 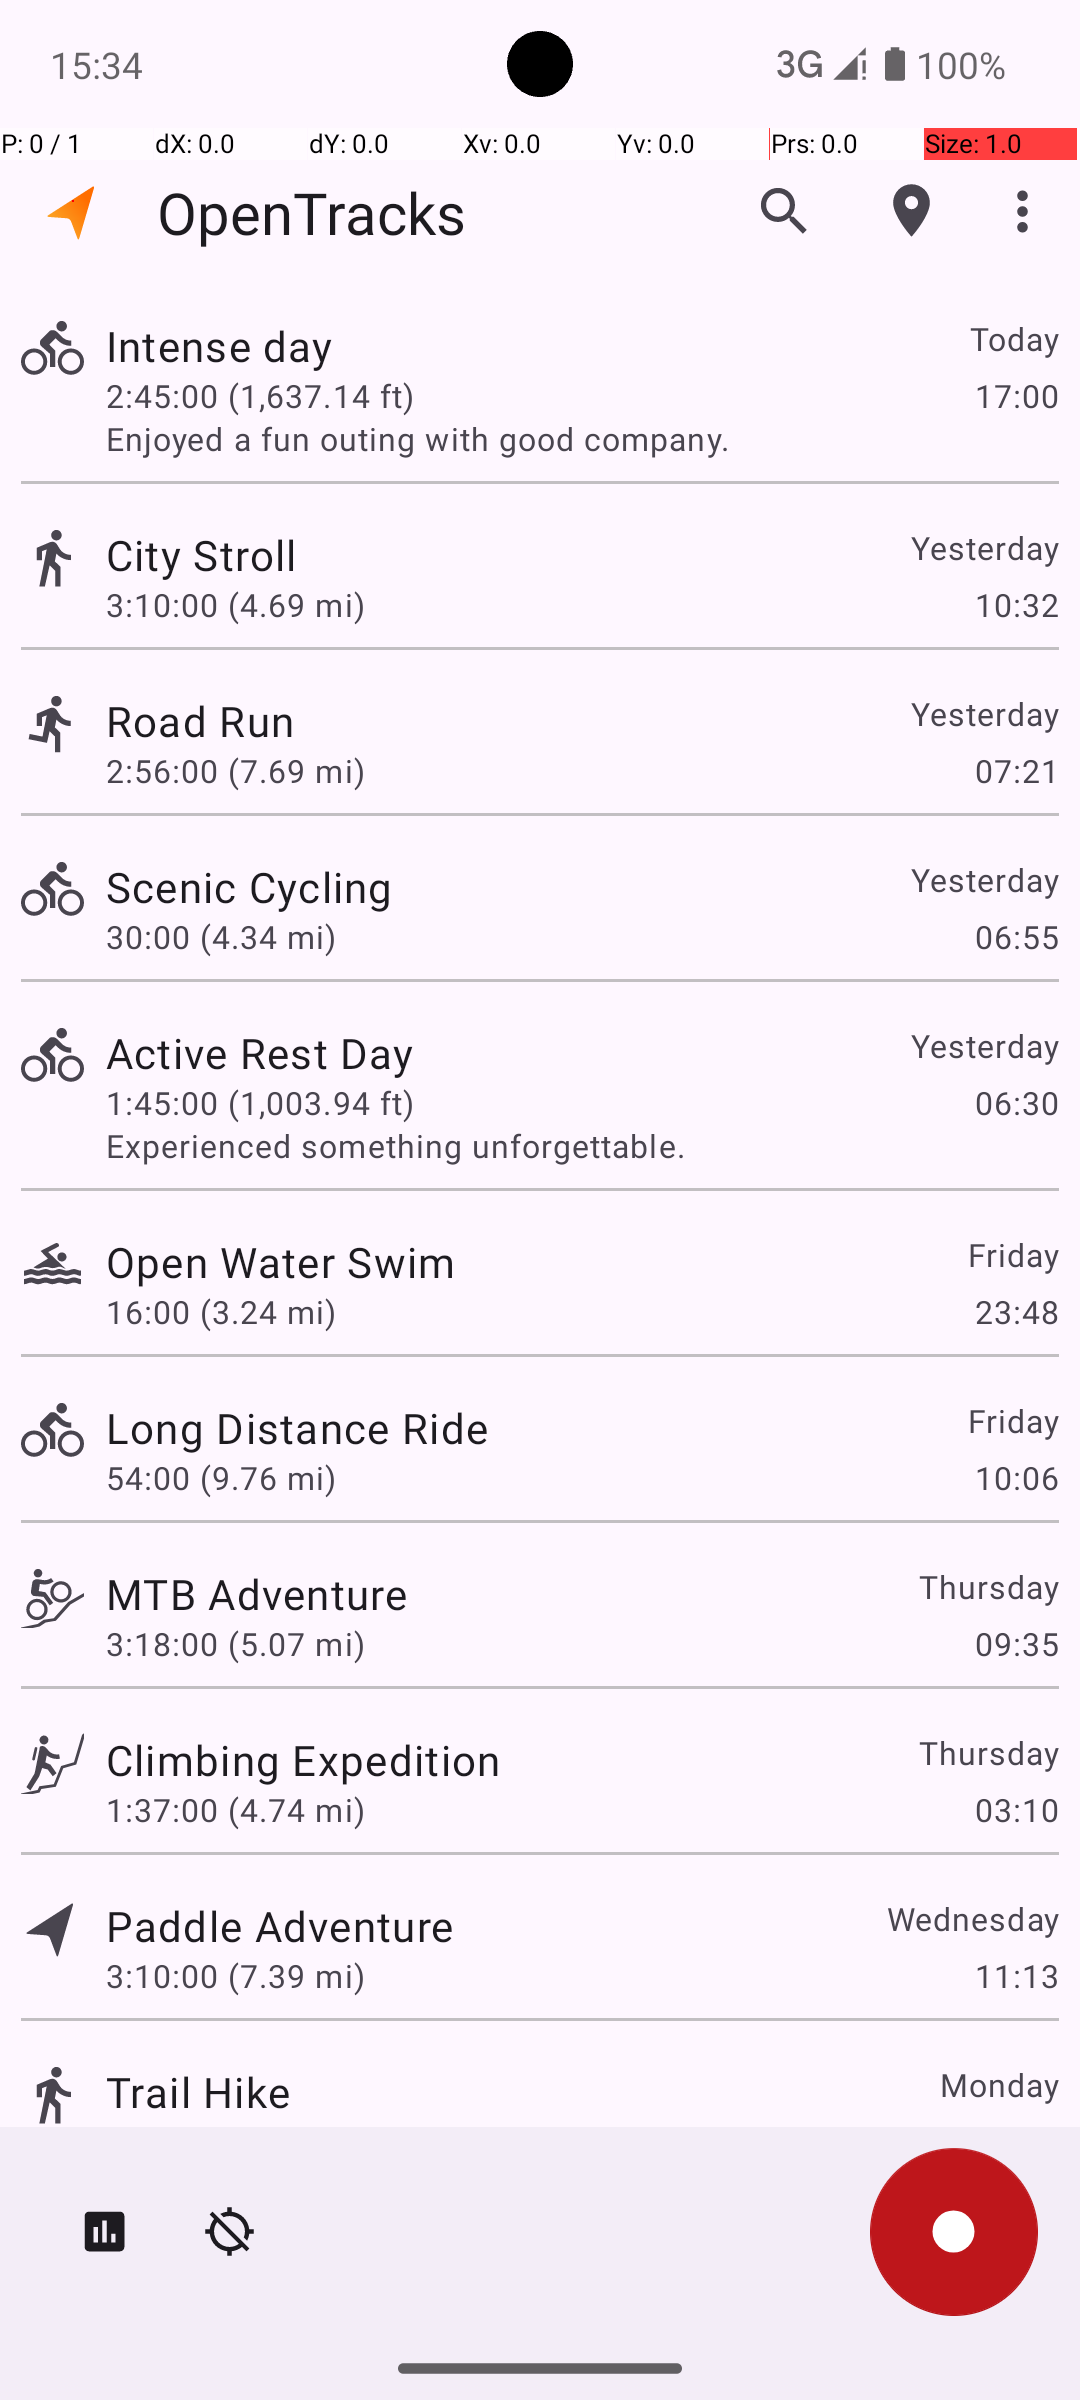 What do you see at coordinates (1016, 1478) in the screenshot?
I see `10:06` at bounding box center [1016, 1478].